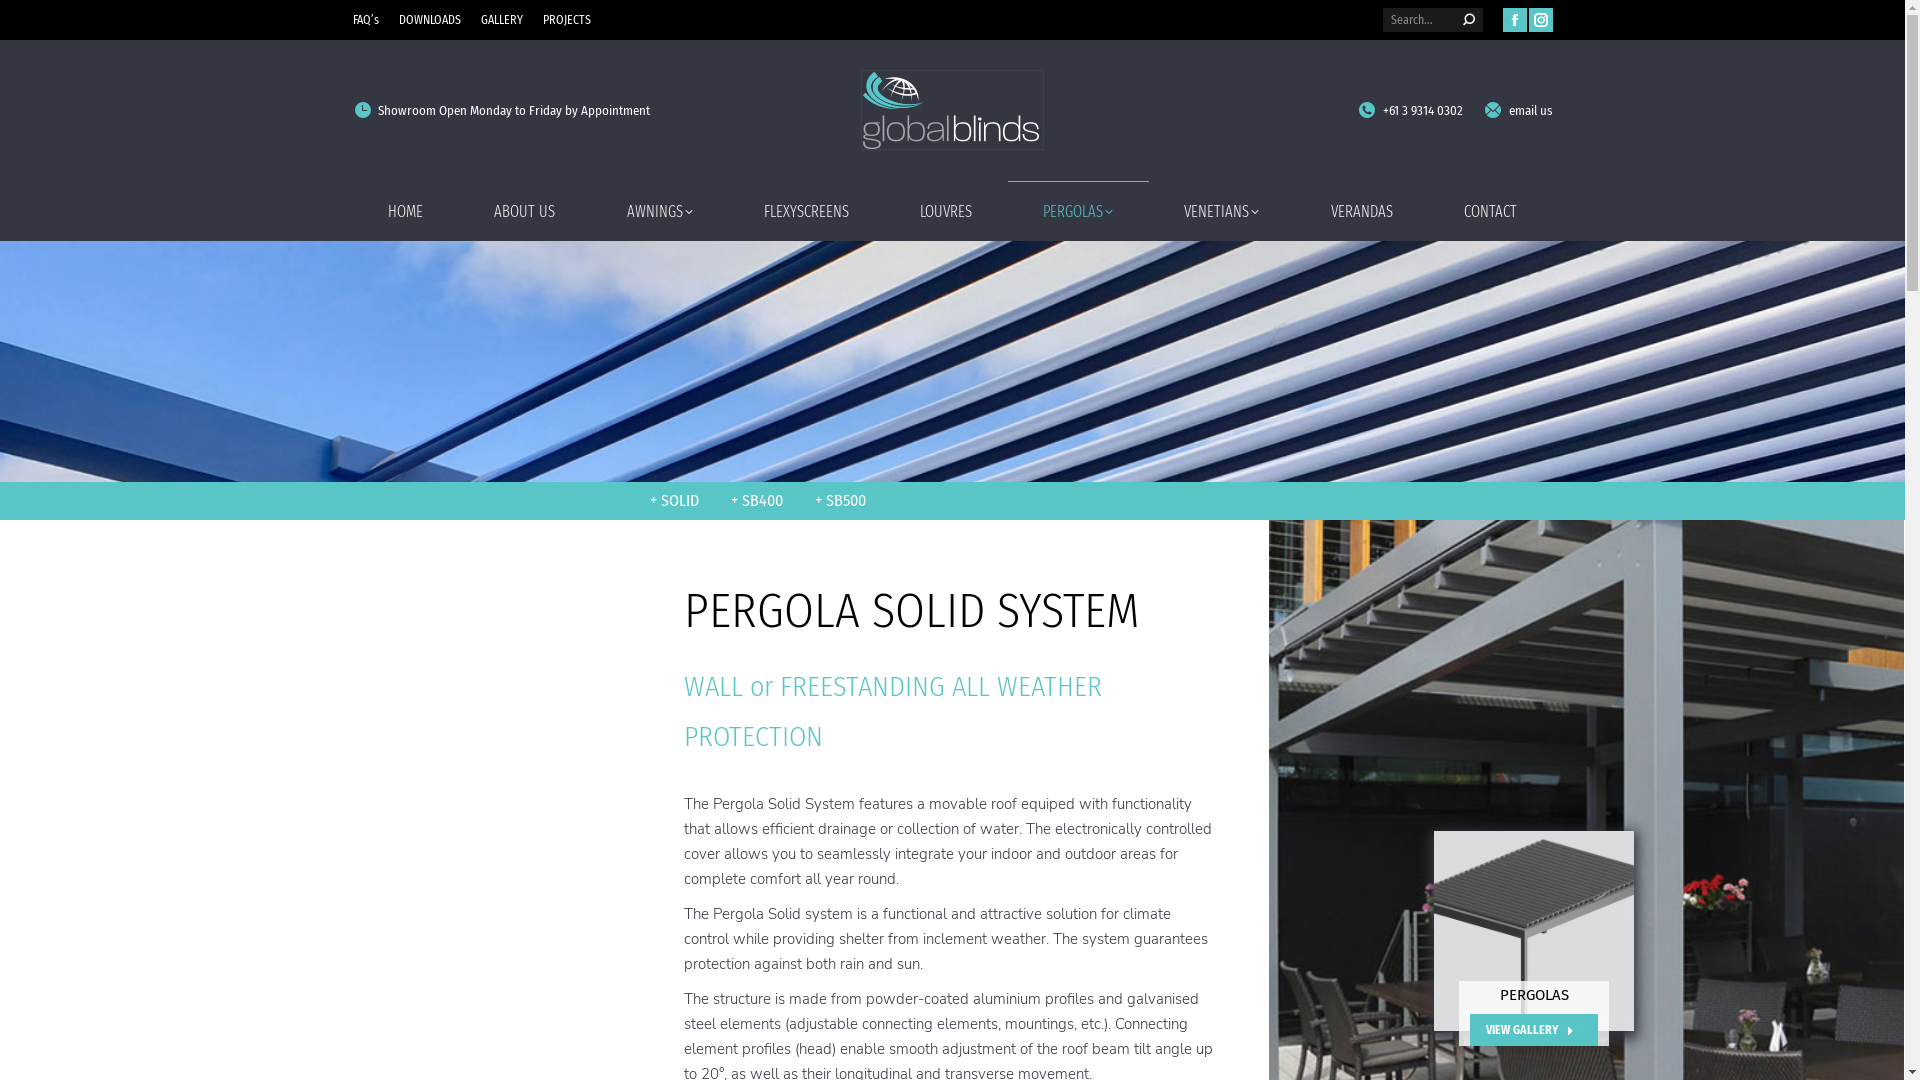 This screenshot has height=1080, width=1920. What do you see at coordinates (1514, 20) in the screenshot?
I see `Facebook page opens in new window` at bounding box center [1514, 20].